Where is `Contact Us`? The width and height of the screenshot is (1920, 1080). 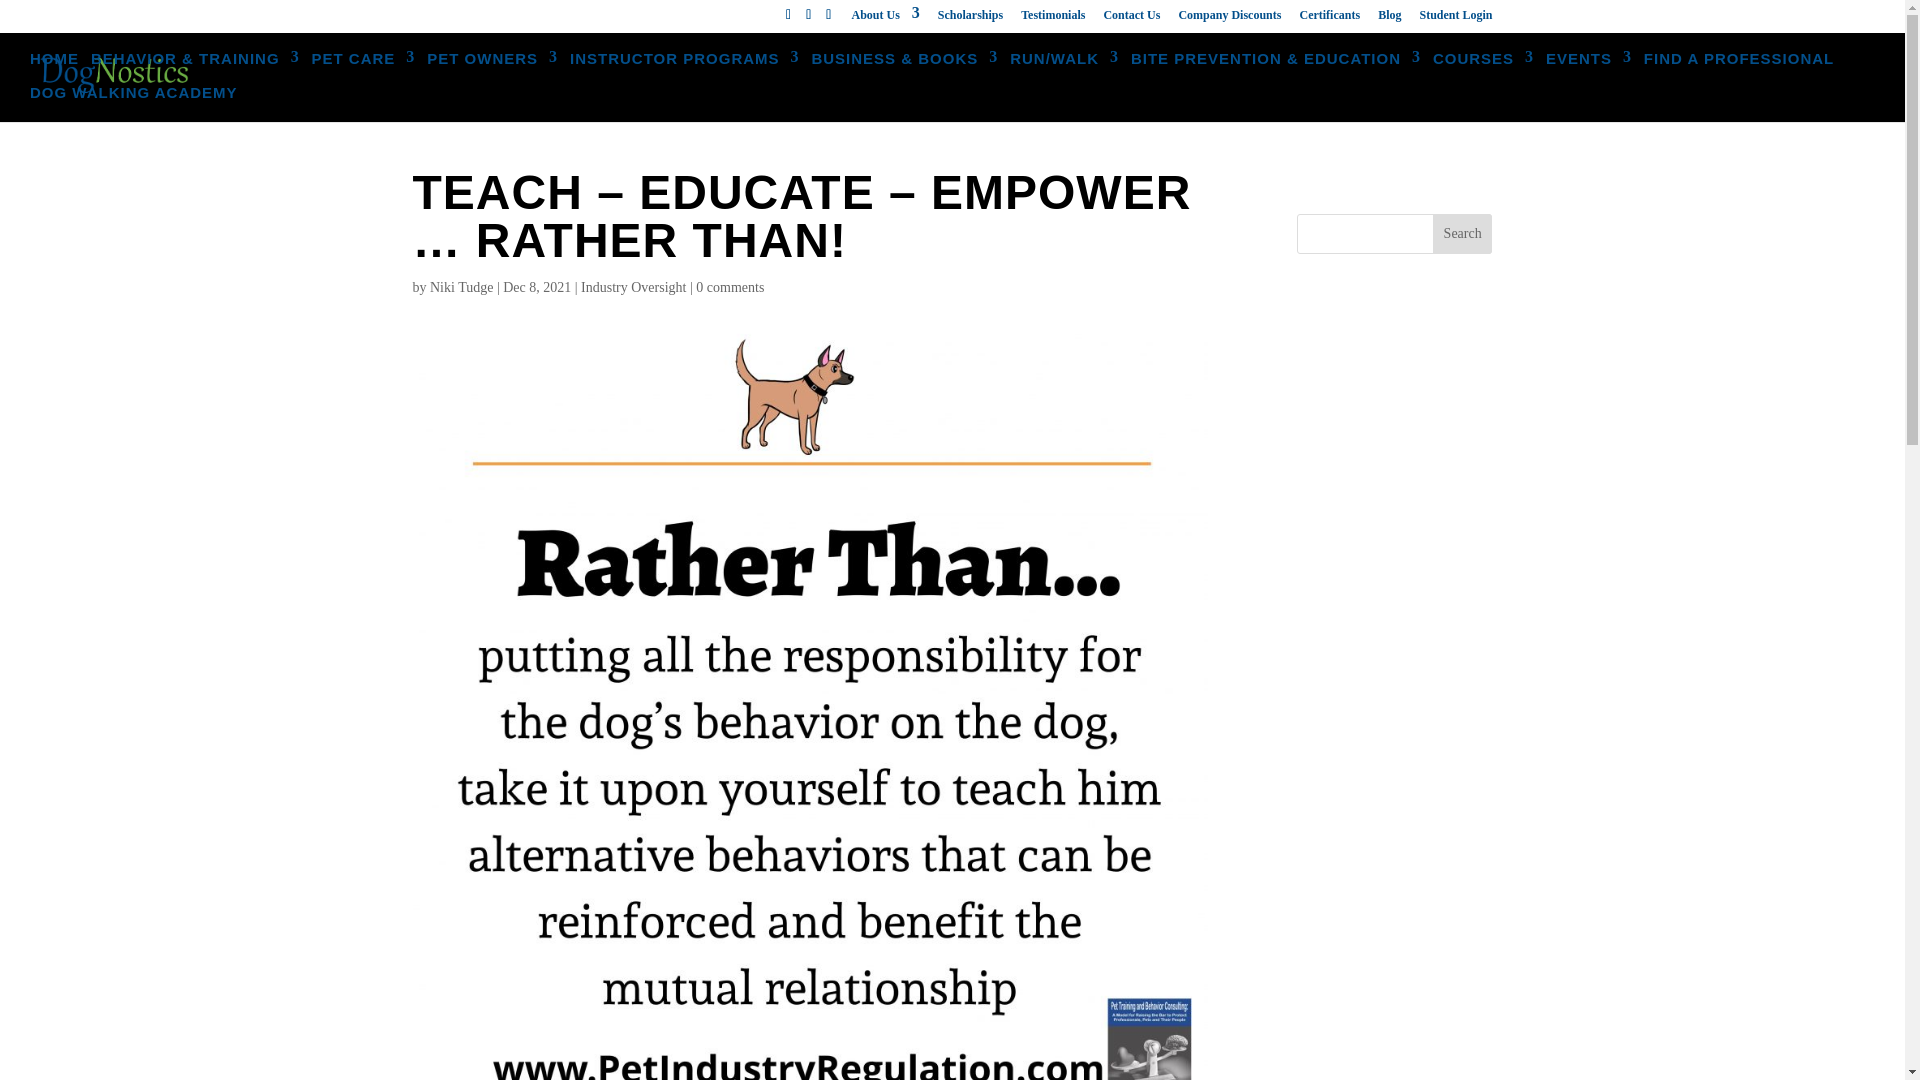 Contact Us is located at coordinates (1130, 19).